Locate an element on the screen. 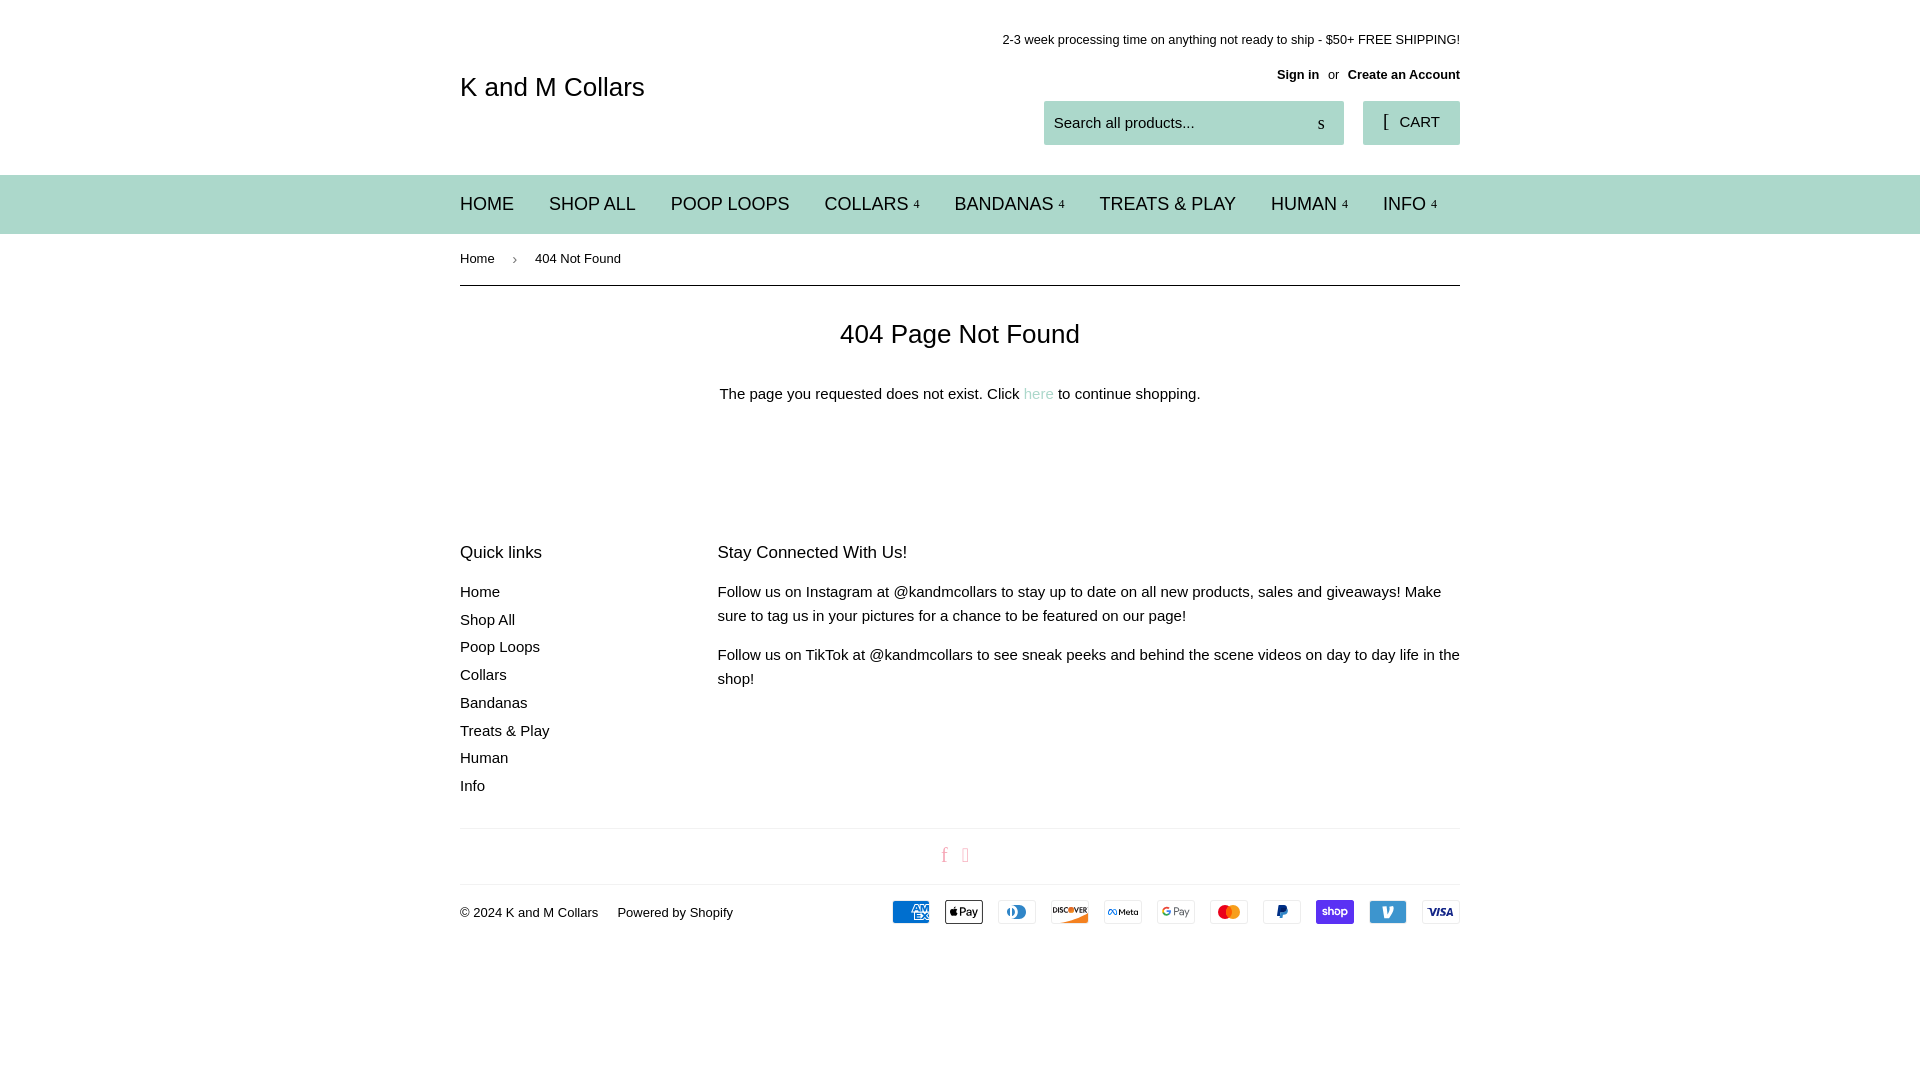 This screenshot has width=1920, height=1080. Search is located at coordinates (1322, 123).